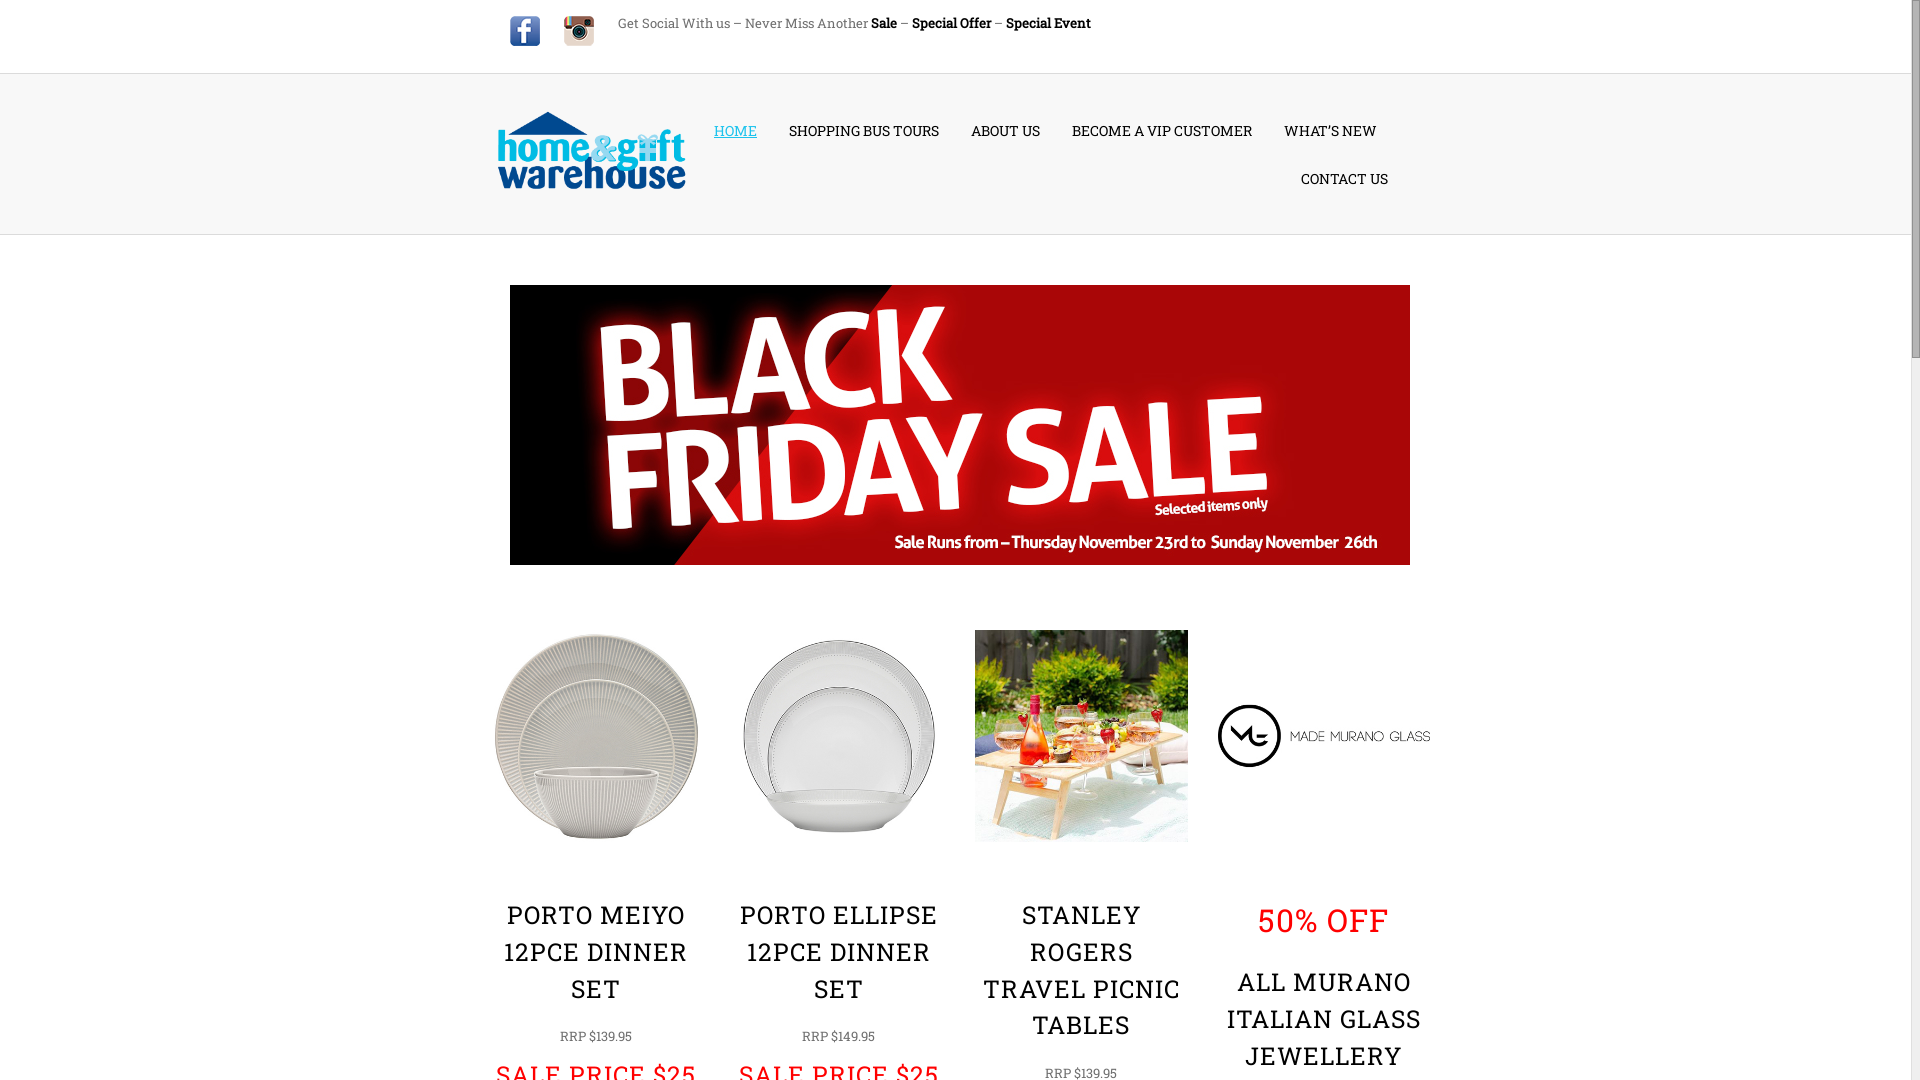  I want to click on Porto Meiyo Grey Dinner Set, so click(596, 736).